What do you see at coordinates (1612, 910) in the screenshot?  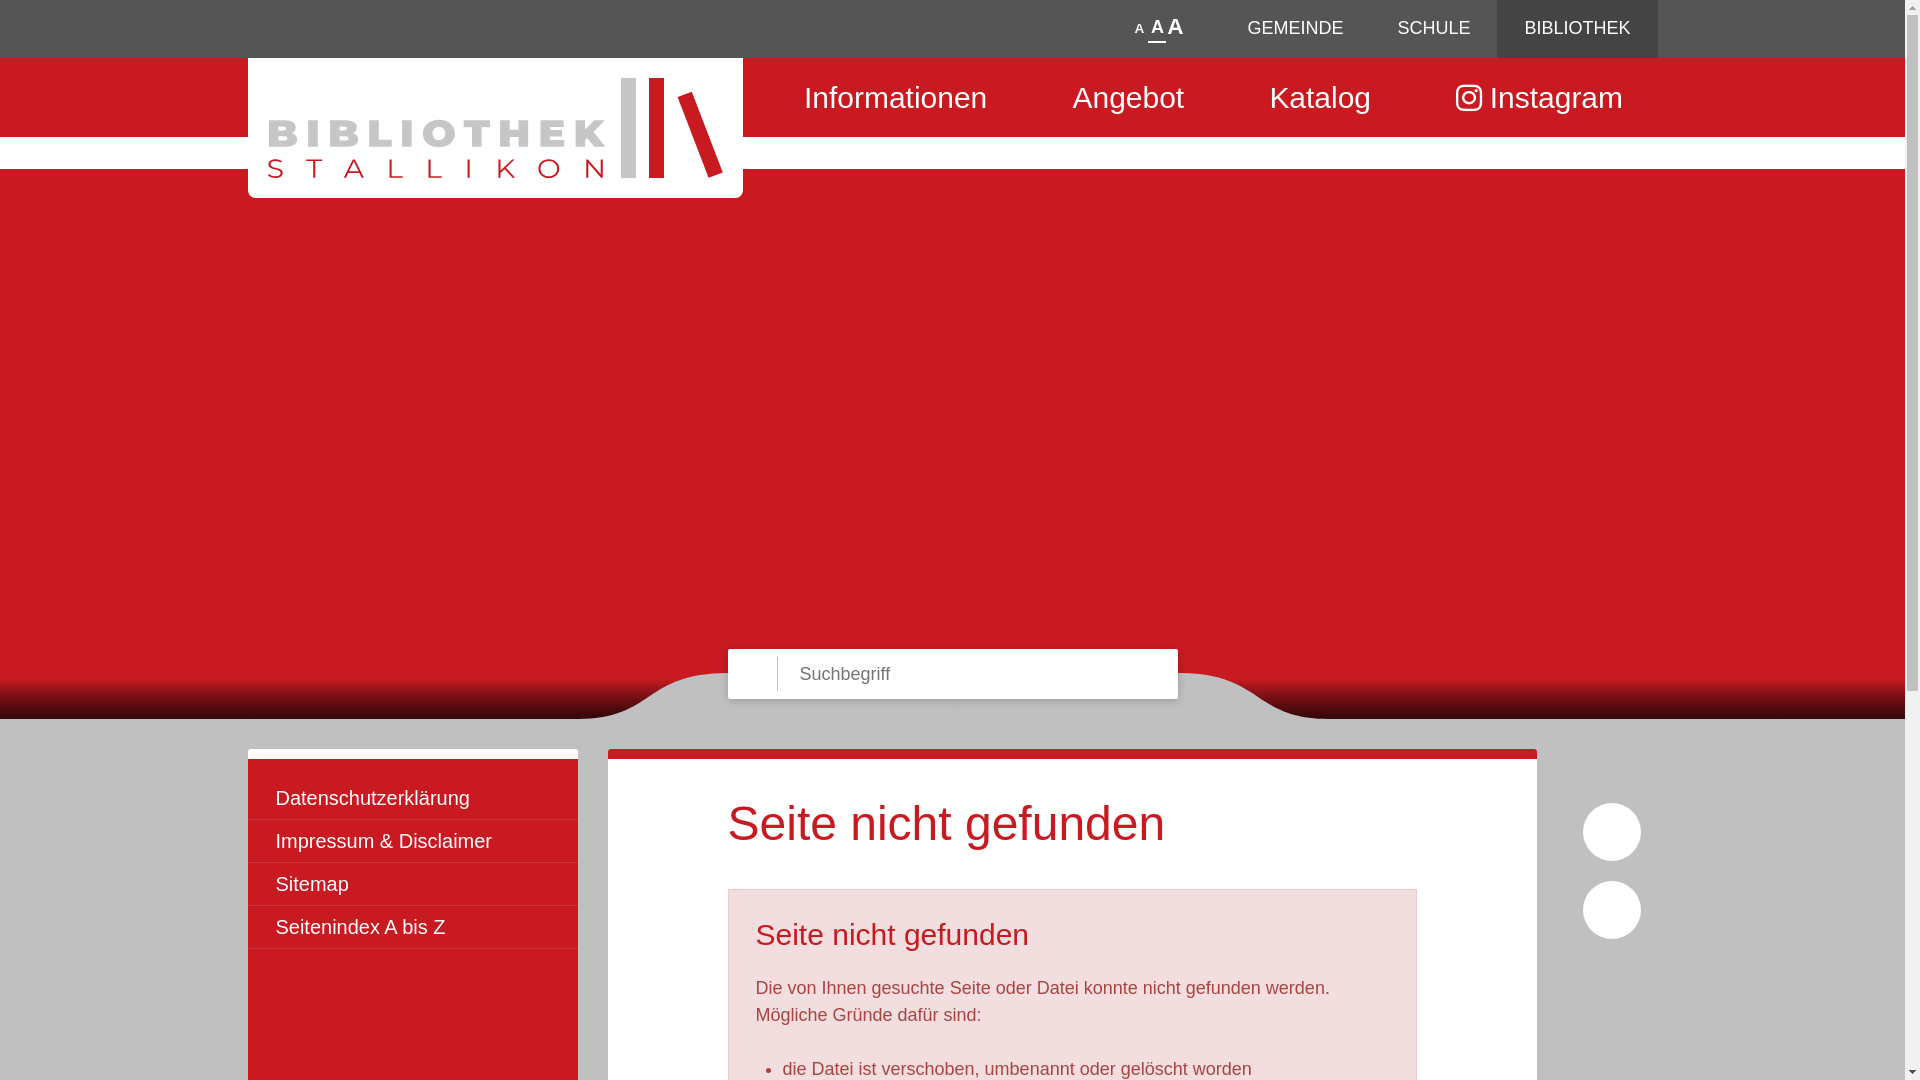 I see `teilen` at bounding box center [1612, 910].